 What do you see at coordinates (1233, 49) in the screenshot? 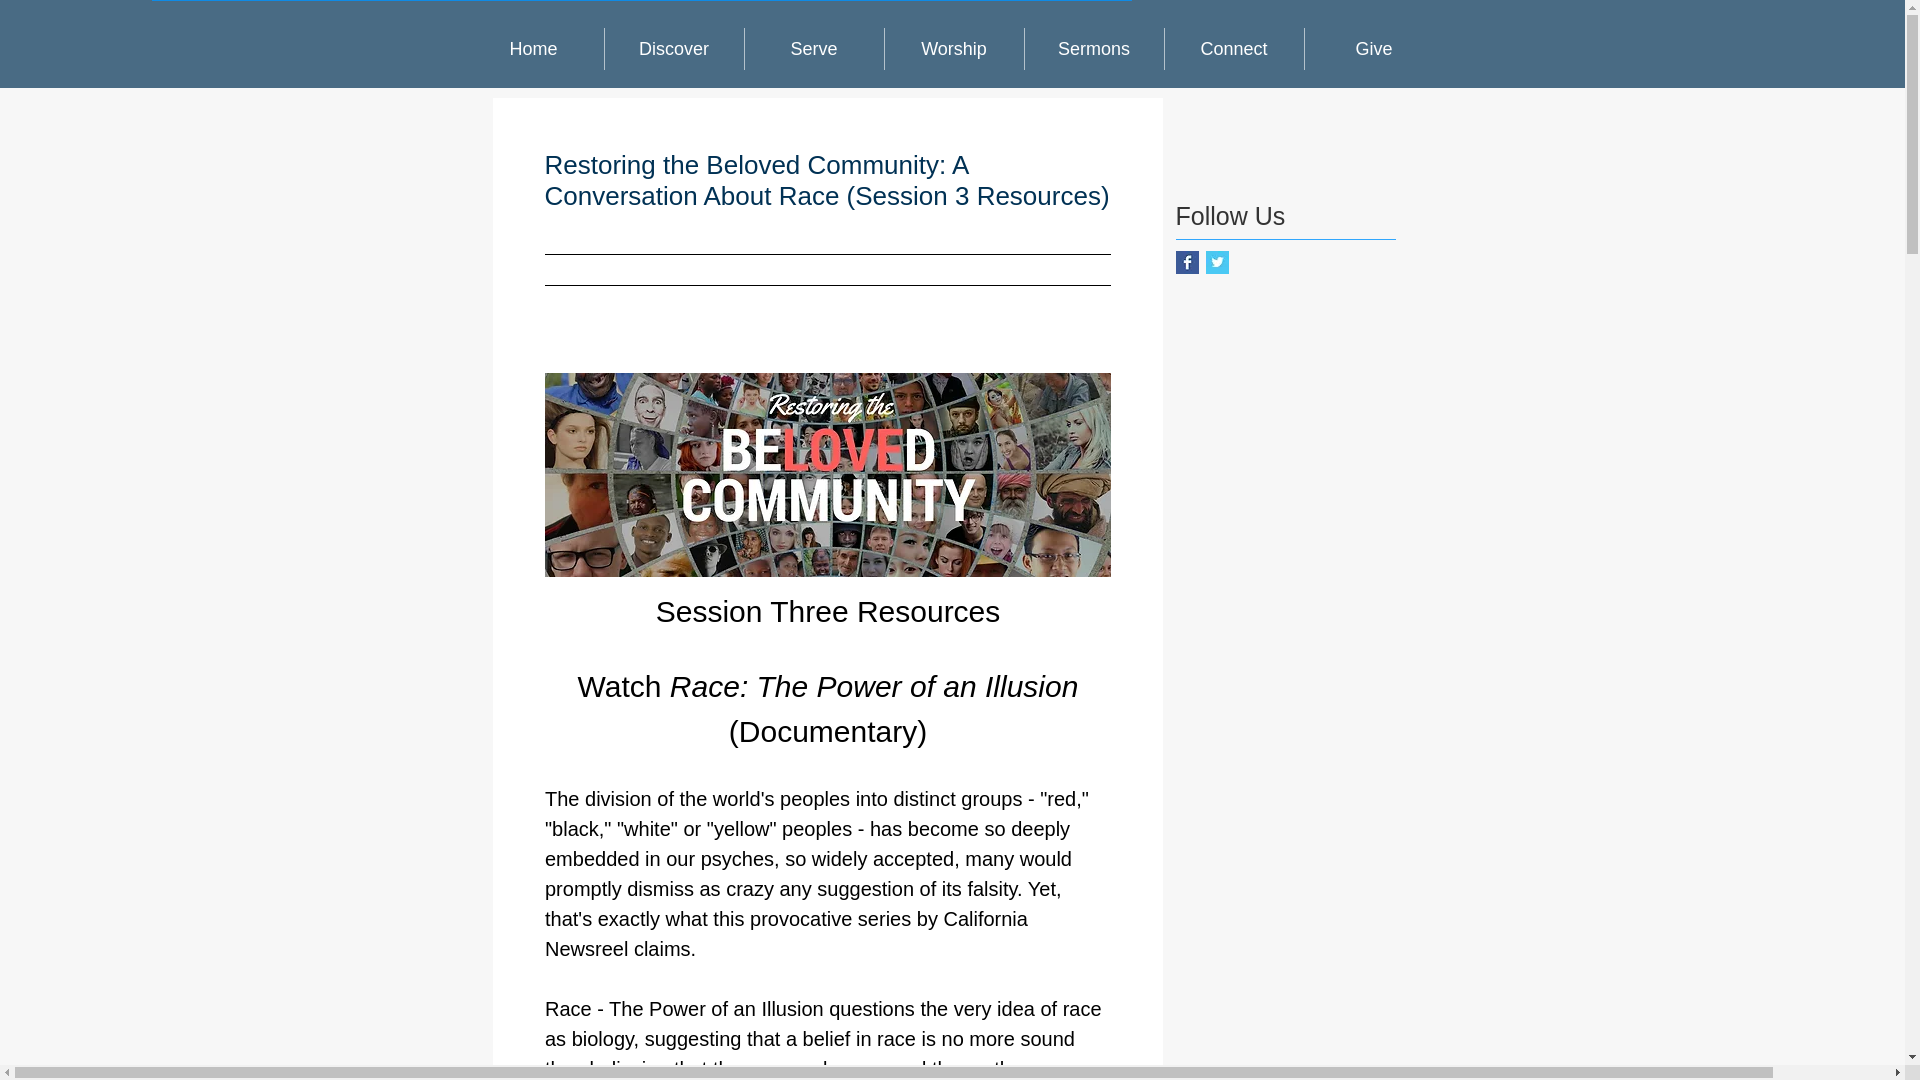
I see `Connect` at bounding box center [1233, 49].